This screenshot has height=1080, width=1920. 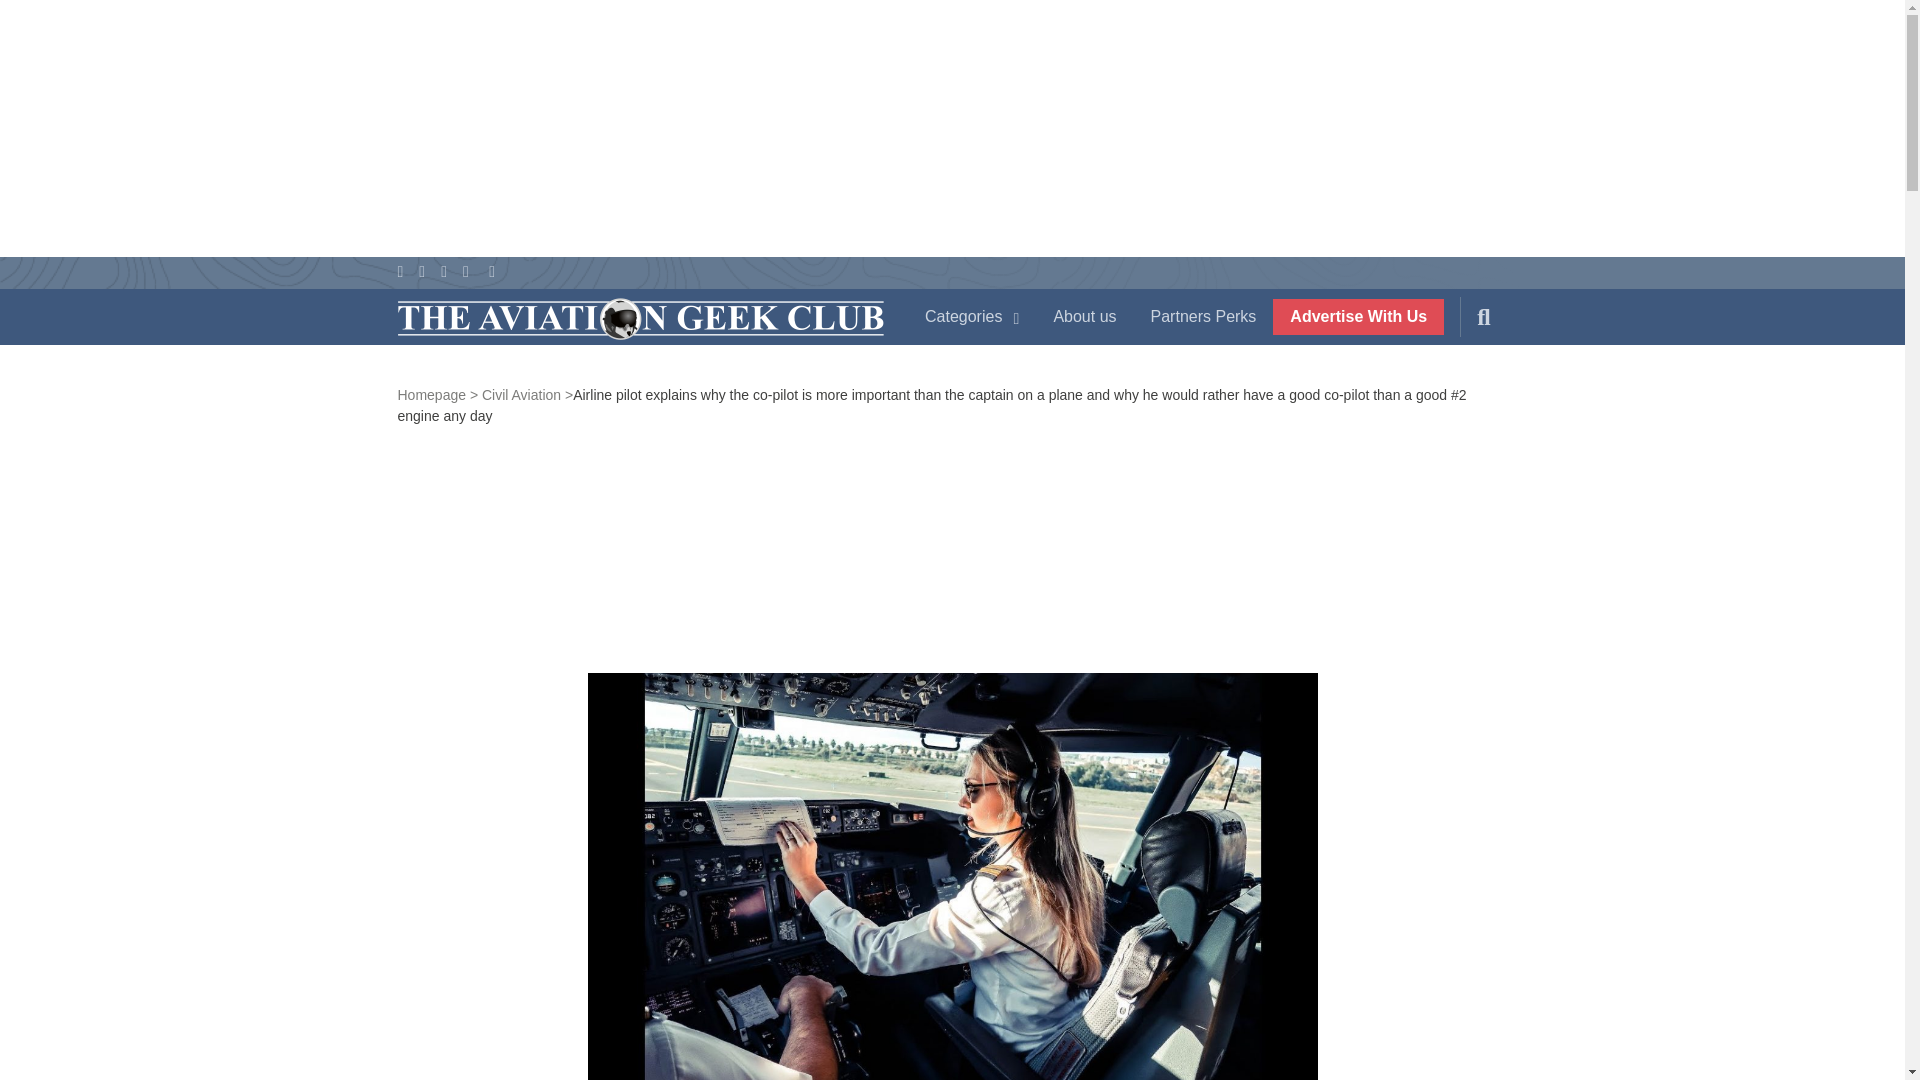 What do you see at coordinates (1084, 316) in the screenshot?
I see `About us` at bounding box center [1084, 316].